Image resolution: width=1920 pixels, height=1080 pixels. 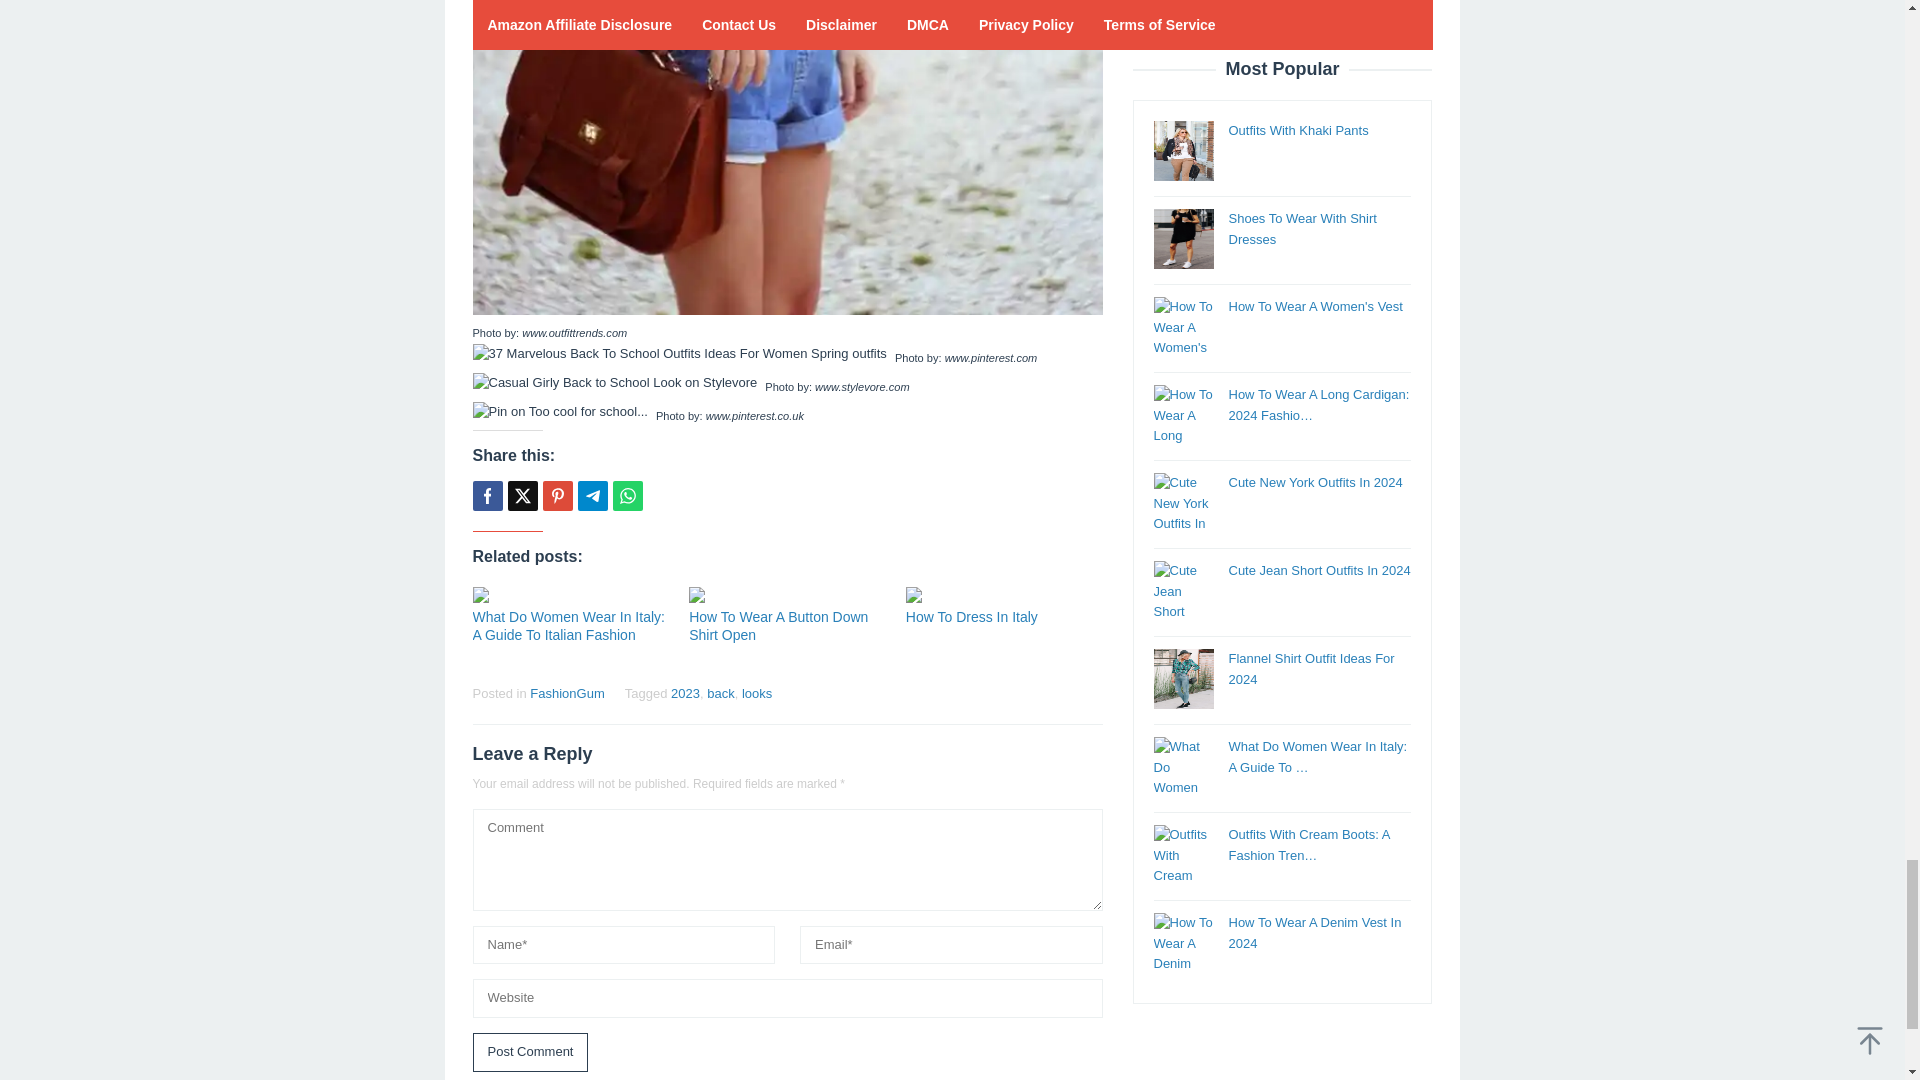 What do you see at coordinates (778, 626) in the screenshot?
I see `Permalink to: How To Wear A Button Down Shirt Open` at bounding box center [778, 626].